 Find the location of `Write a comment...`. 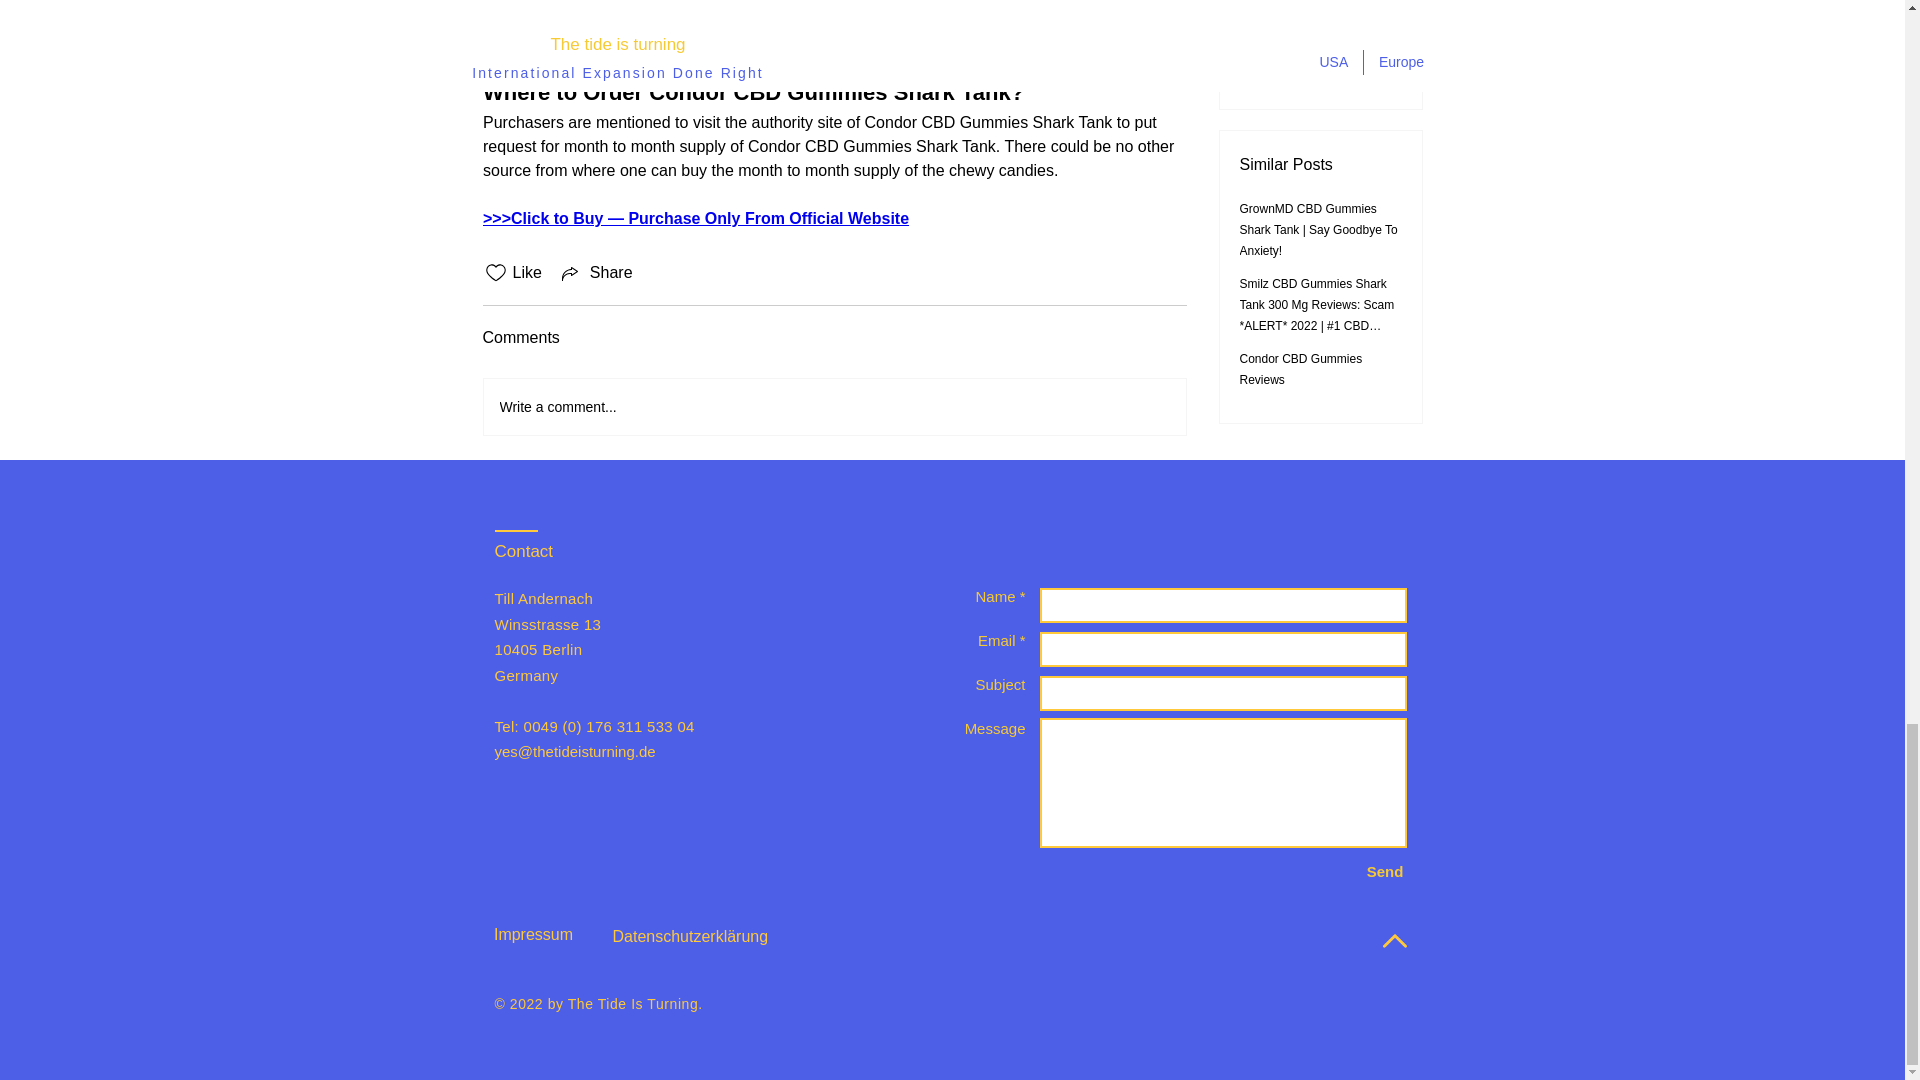

Write a comment... is located at coordinates (834, 407).